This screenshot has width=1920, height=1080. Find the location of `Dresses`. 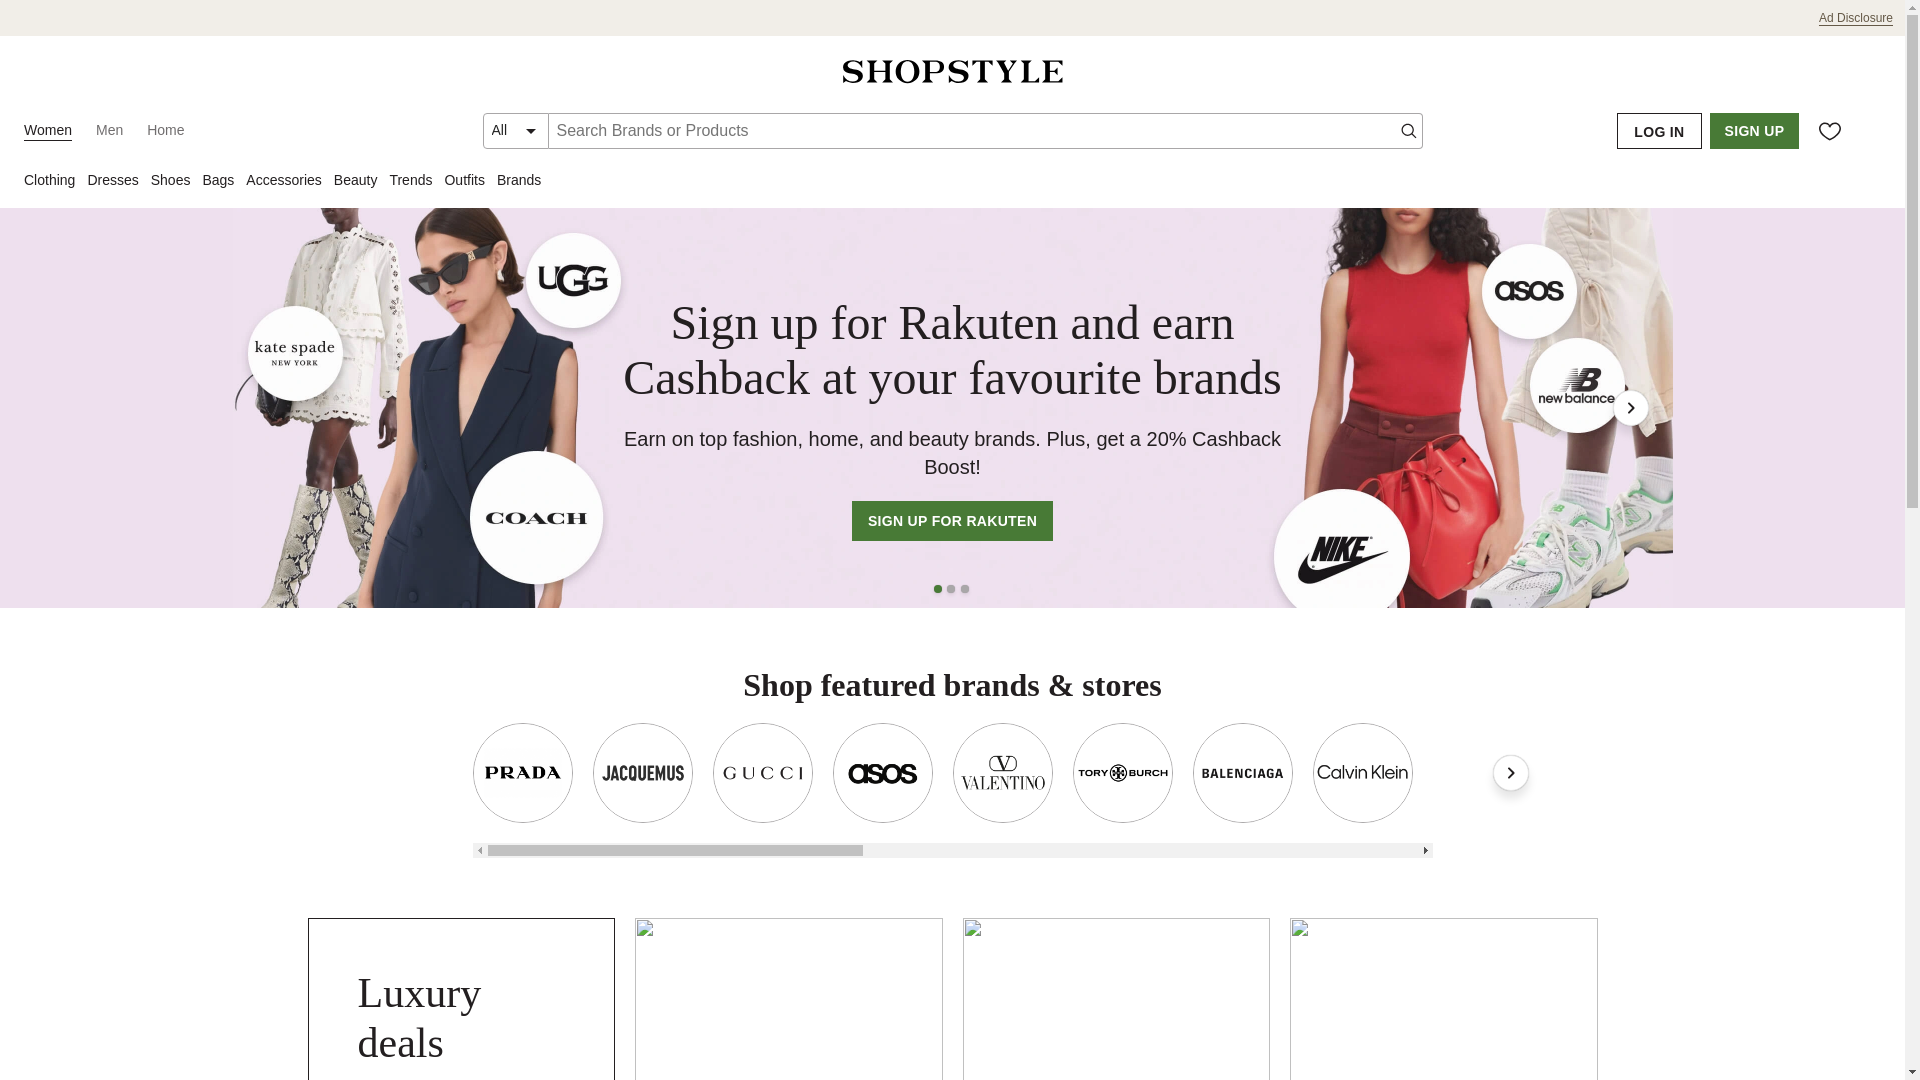

Dresses is located at coordinates (118, 182).